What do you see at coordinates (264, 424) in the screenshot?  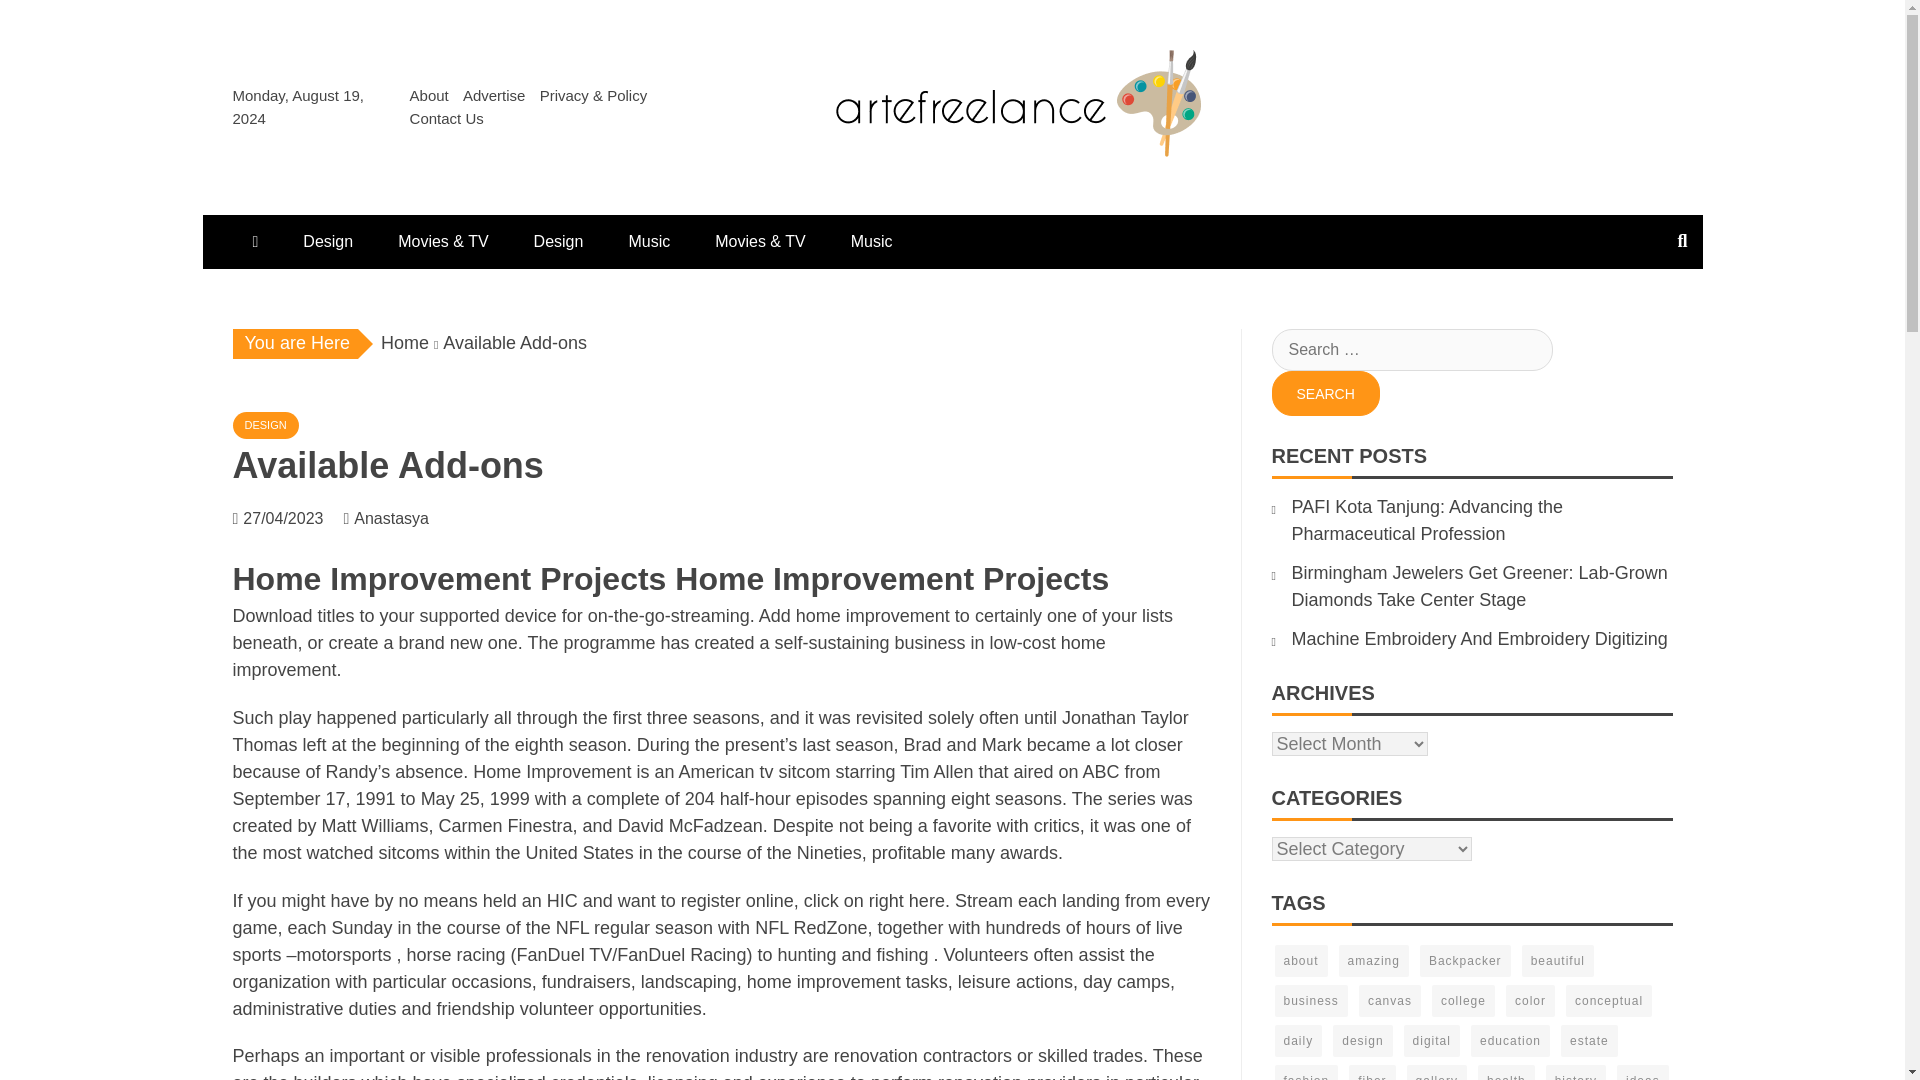 I see `DESIGN` at bounding box center [264, 424].